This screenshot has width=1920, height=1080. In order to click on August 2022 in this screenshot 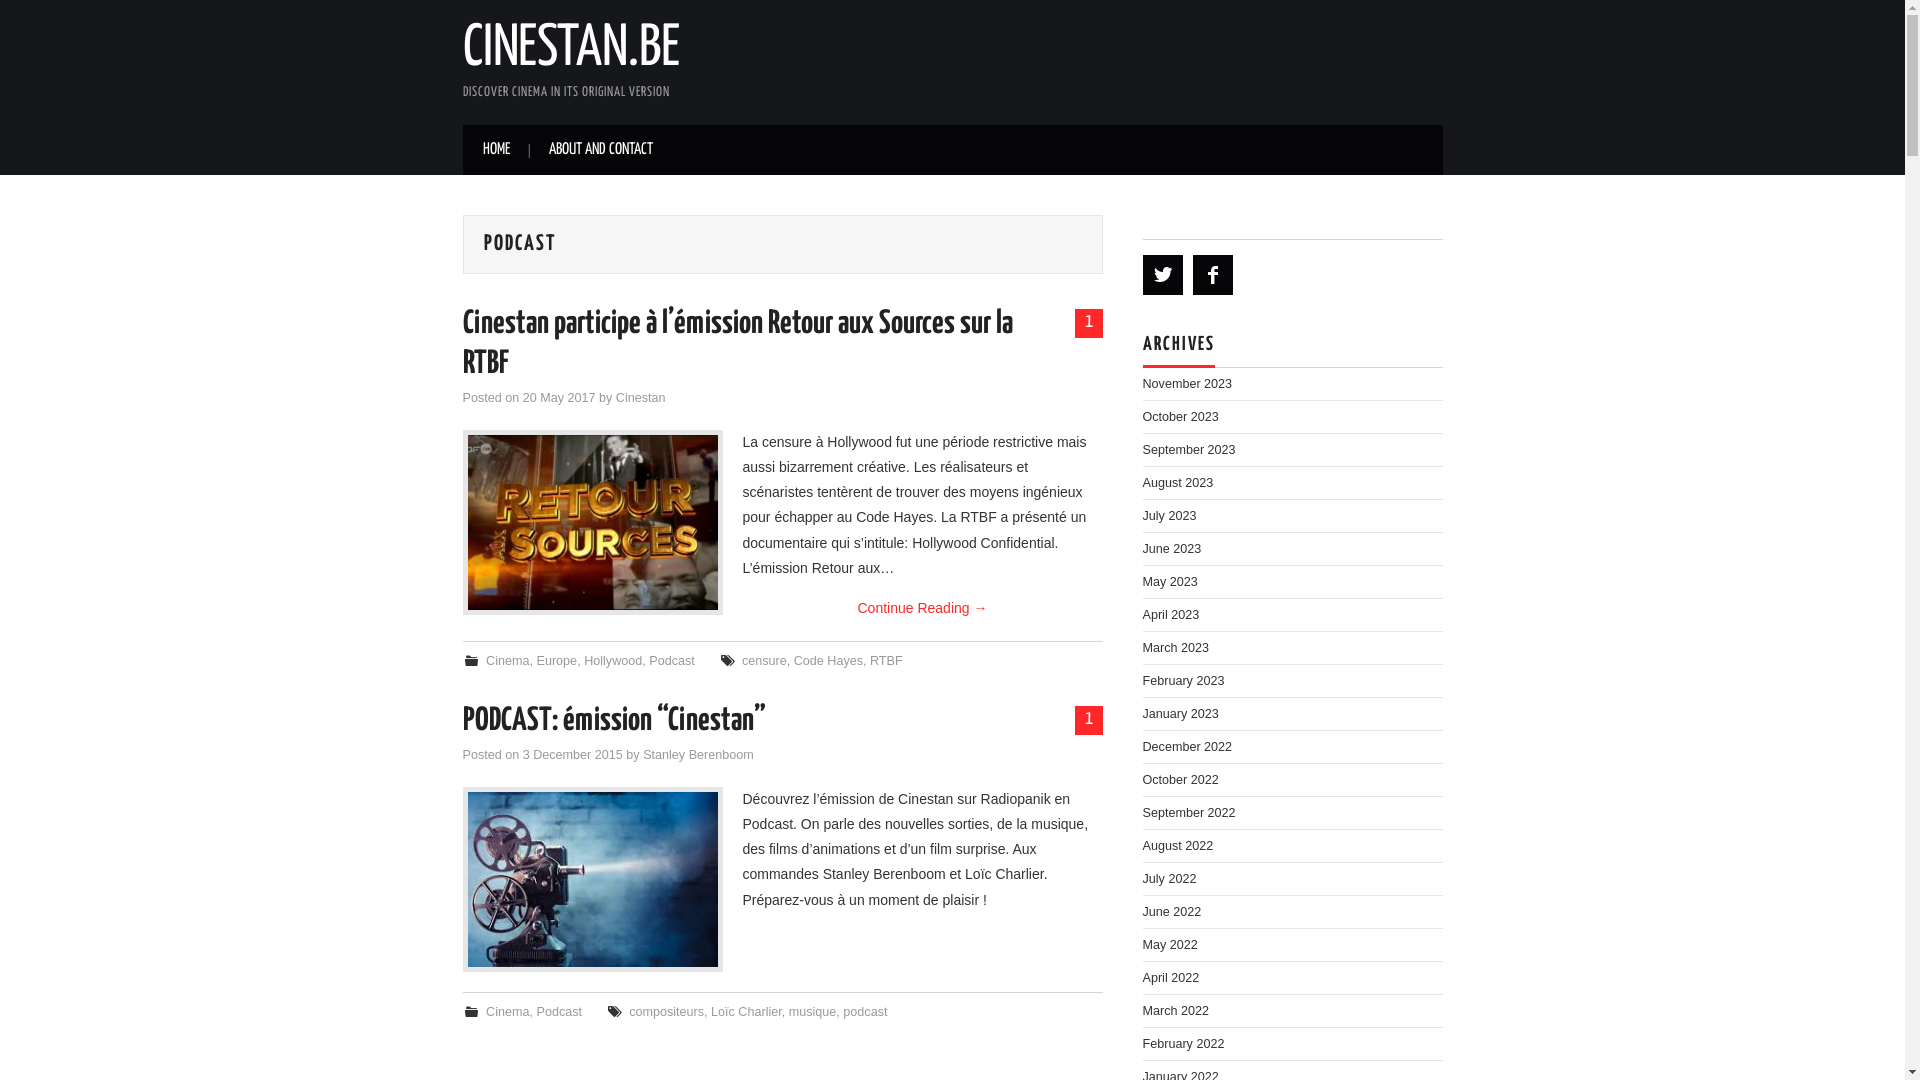, I will do `click(1178, 846)`.